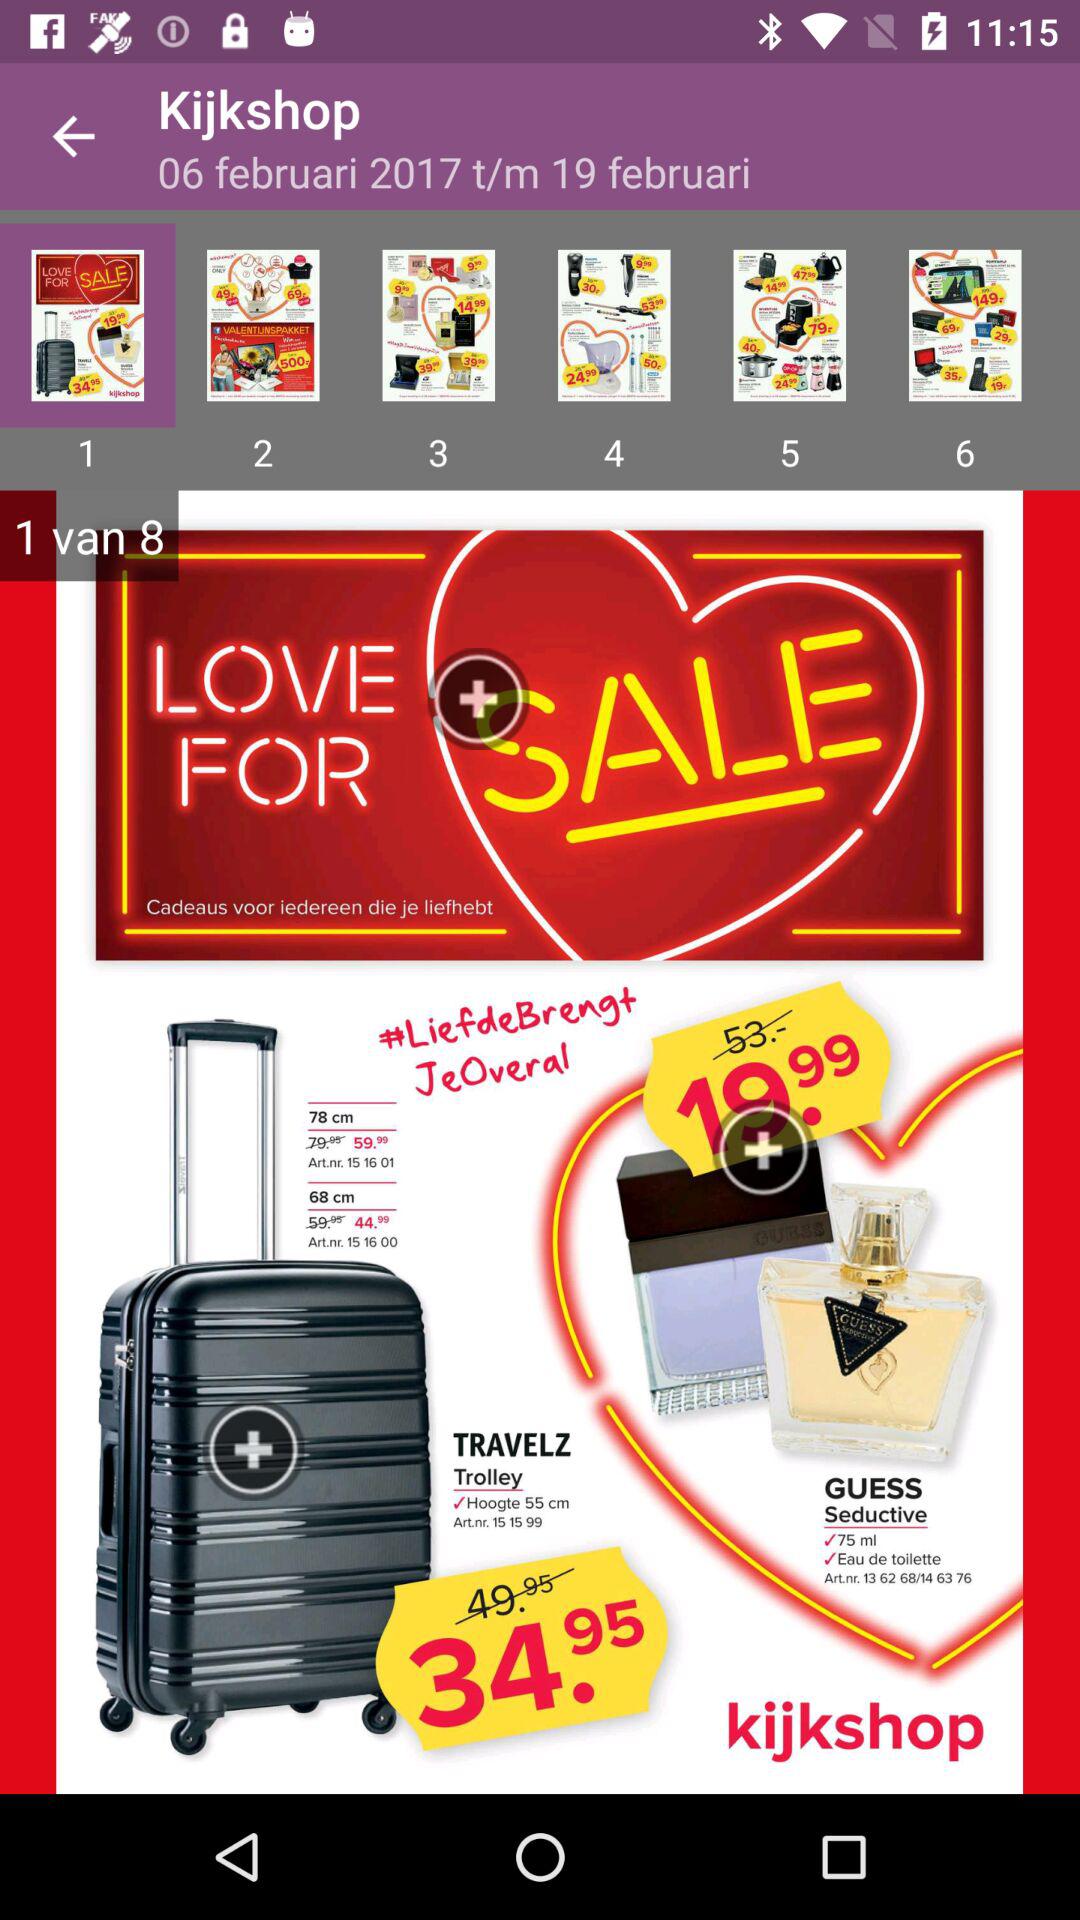 Image resolution: width=1080 pixels, height=1920 pixels. What do you see at coordinates (262, 325) in the screenshot?
I see `turn off the app below 06 februari 2017 item` at bounding box center [262, 325].